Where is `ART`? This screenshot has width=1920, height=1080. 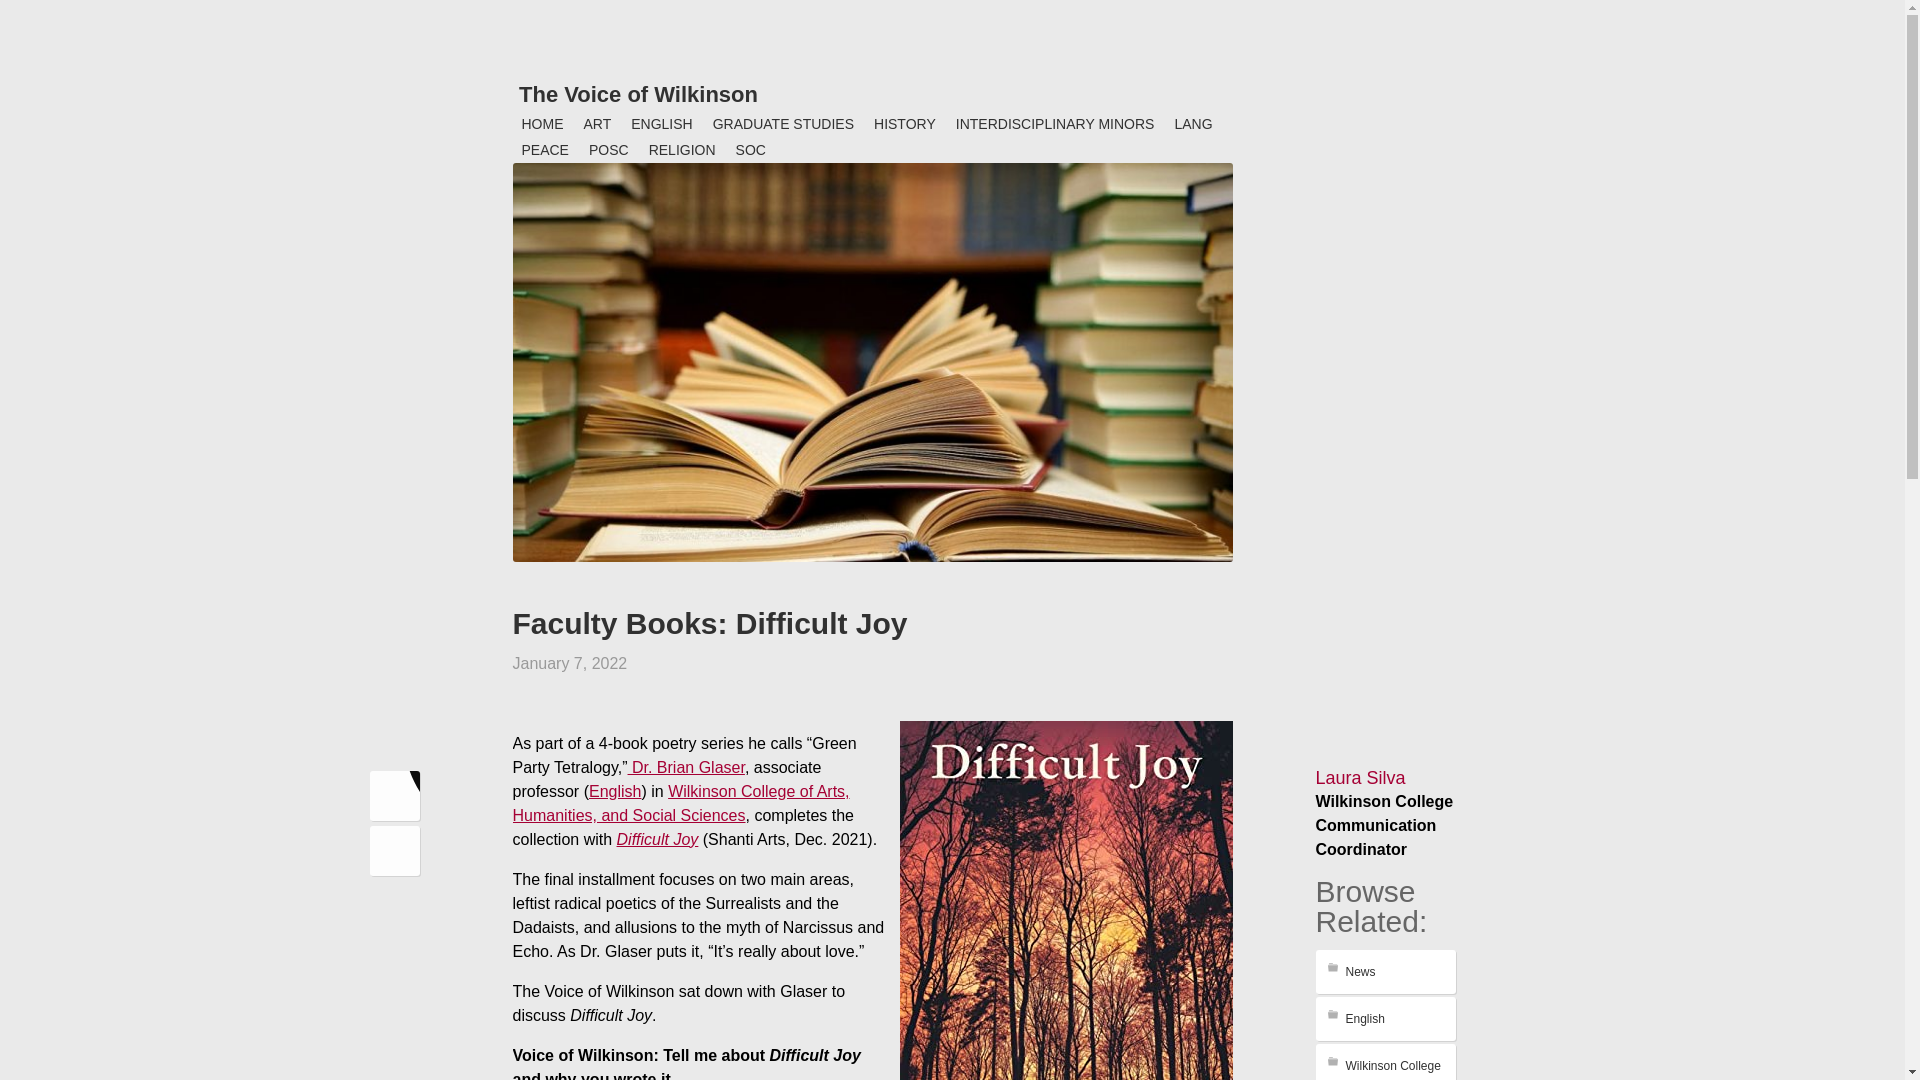 ART is located at coordinates (598, 124).